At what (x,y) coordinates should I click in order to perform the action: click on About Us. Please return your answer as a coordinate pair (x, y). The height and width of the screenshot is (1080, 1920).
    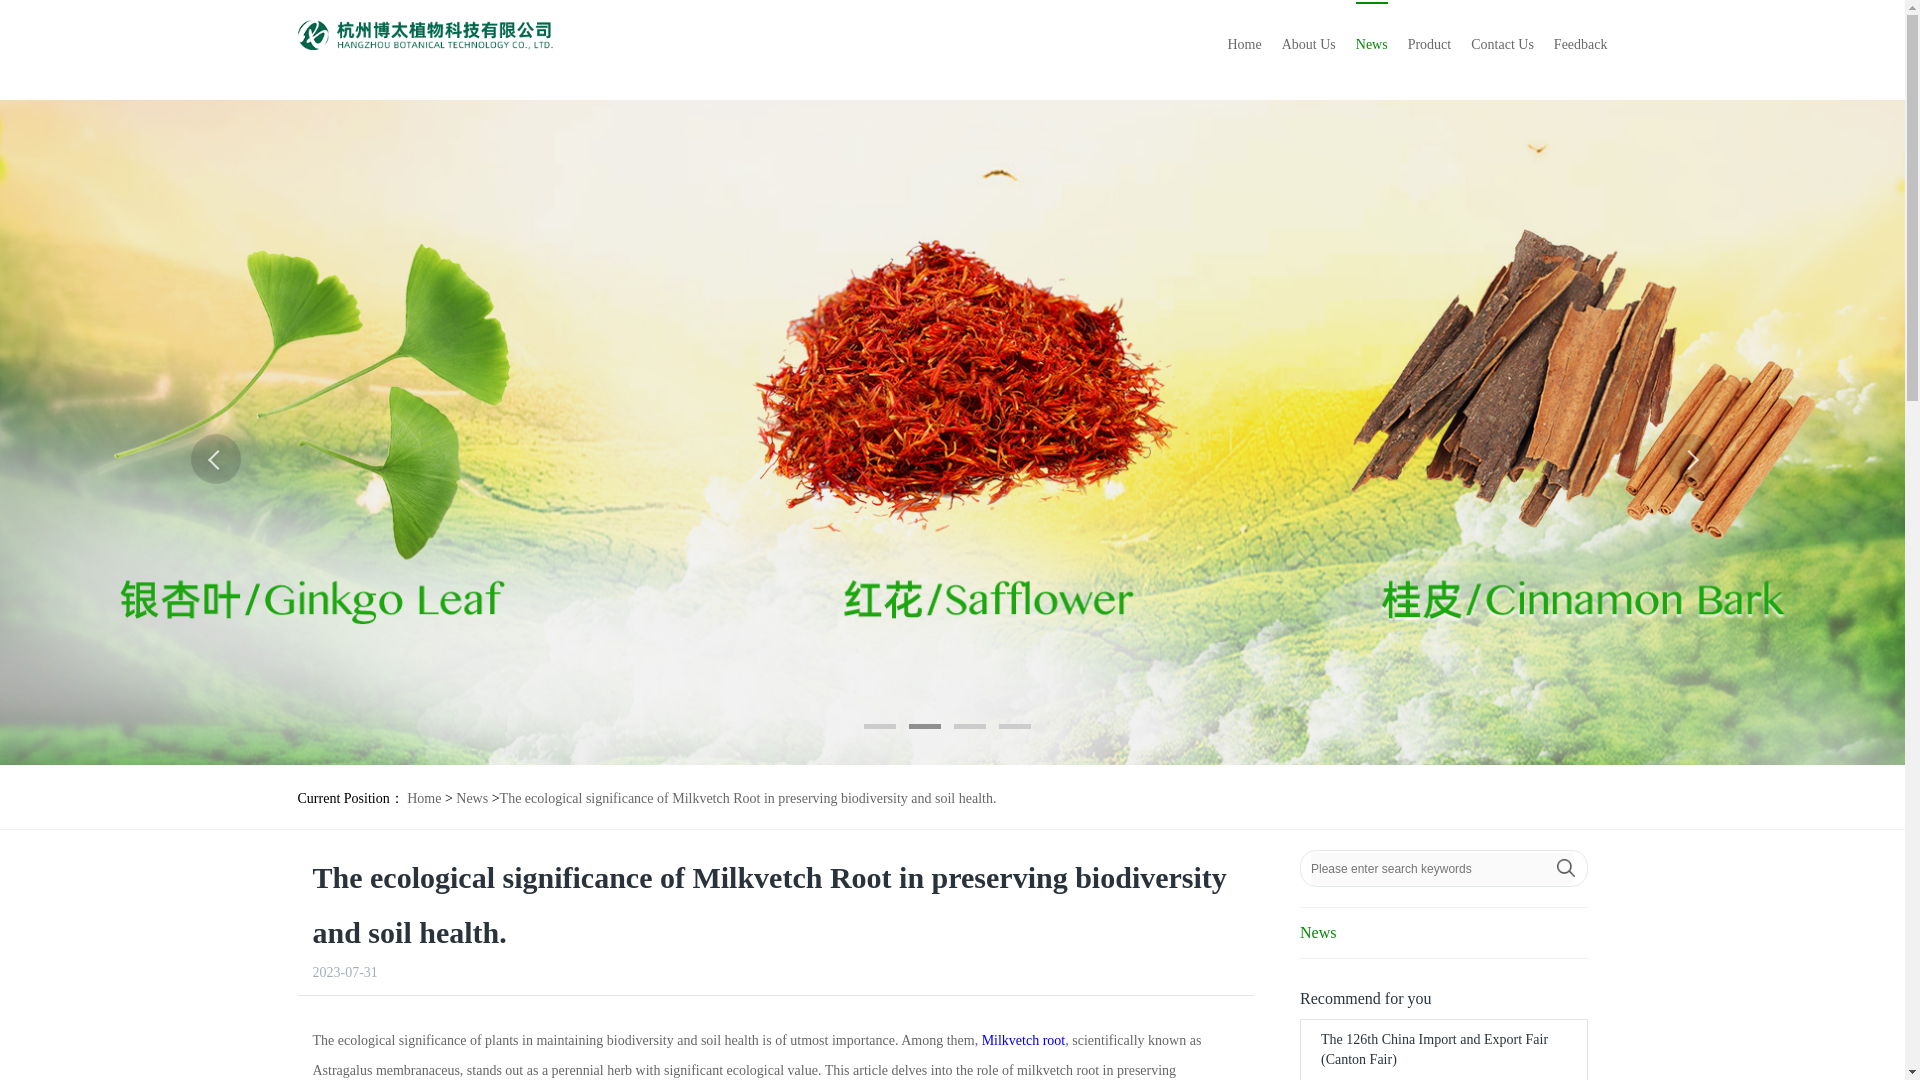
    Looking at the image, I should click on (1309, 45).